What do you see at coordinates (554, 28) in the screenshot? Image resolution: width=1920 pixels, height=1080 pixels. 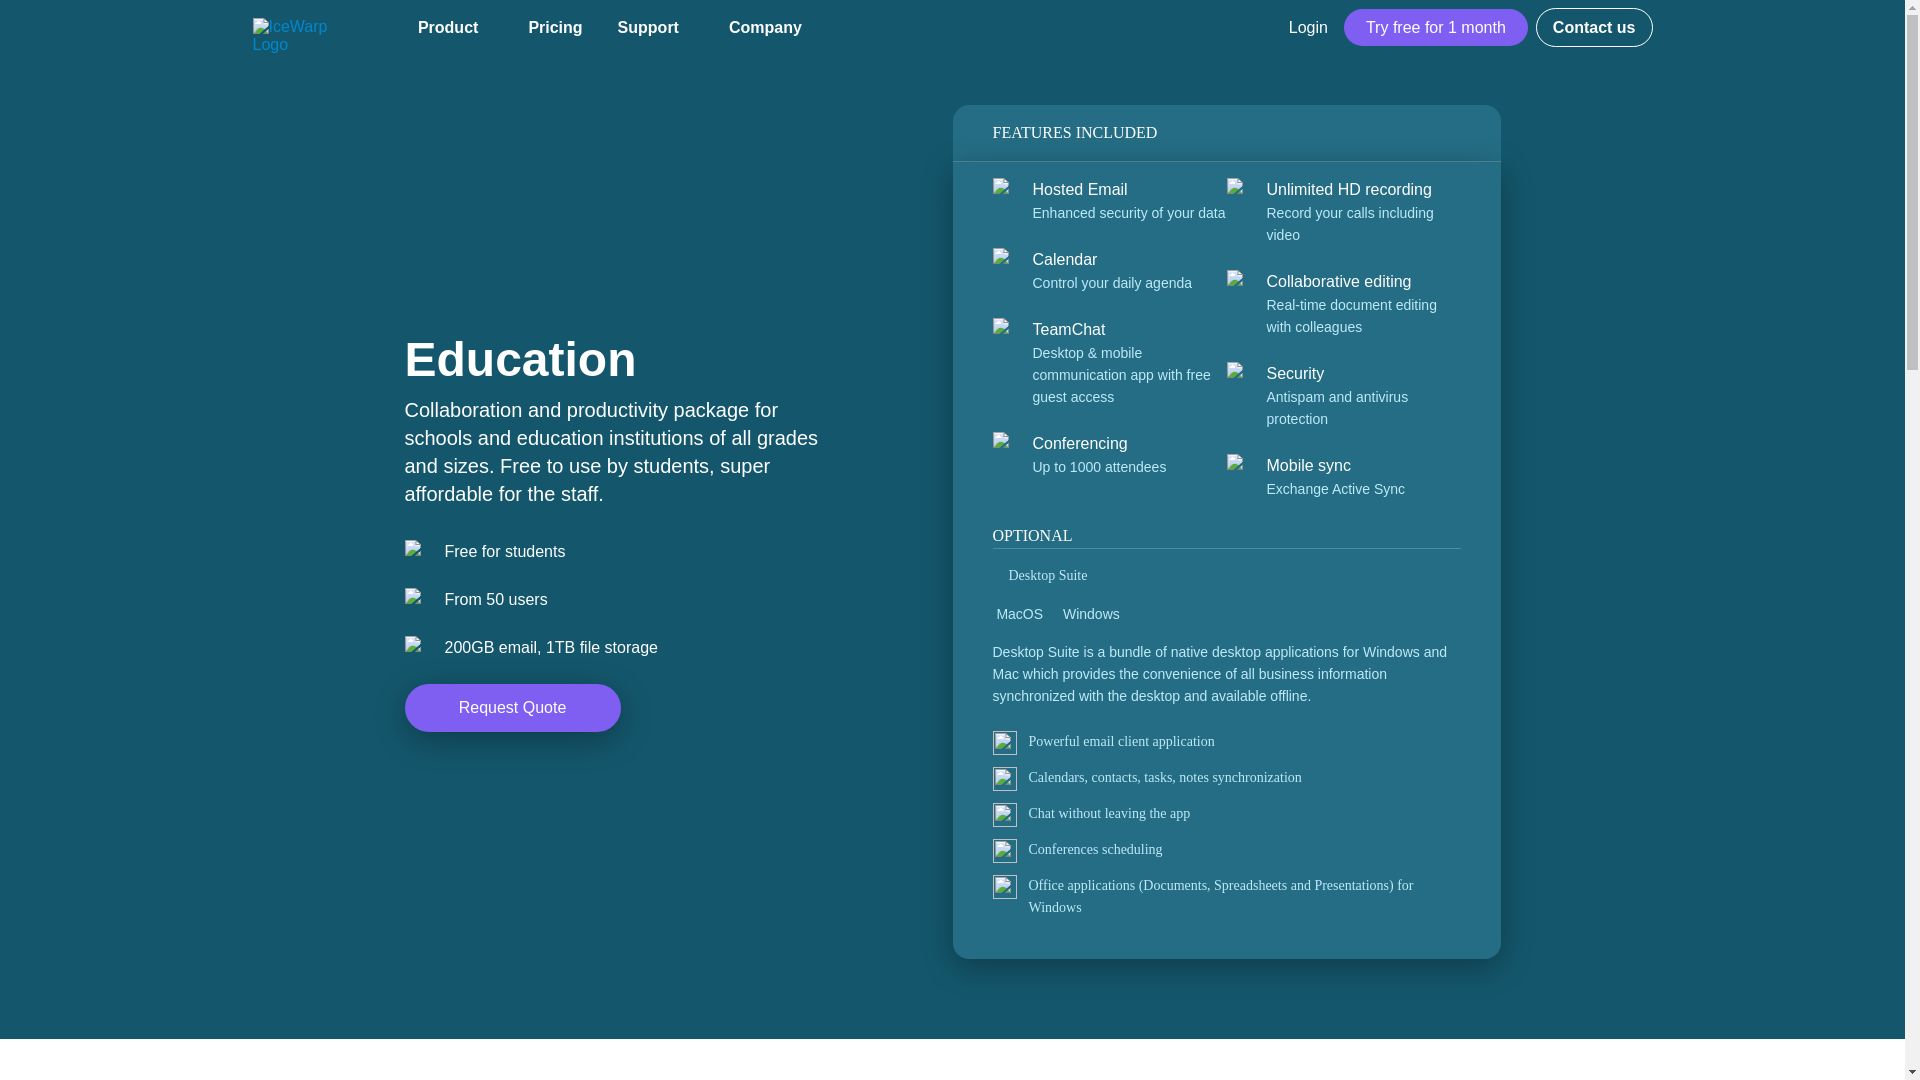 I see `Pricing` at bounding box center [554, 28].